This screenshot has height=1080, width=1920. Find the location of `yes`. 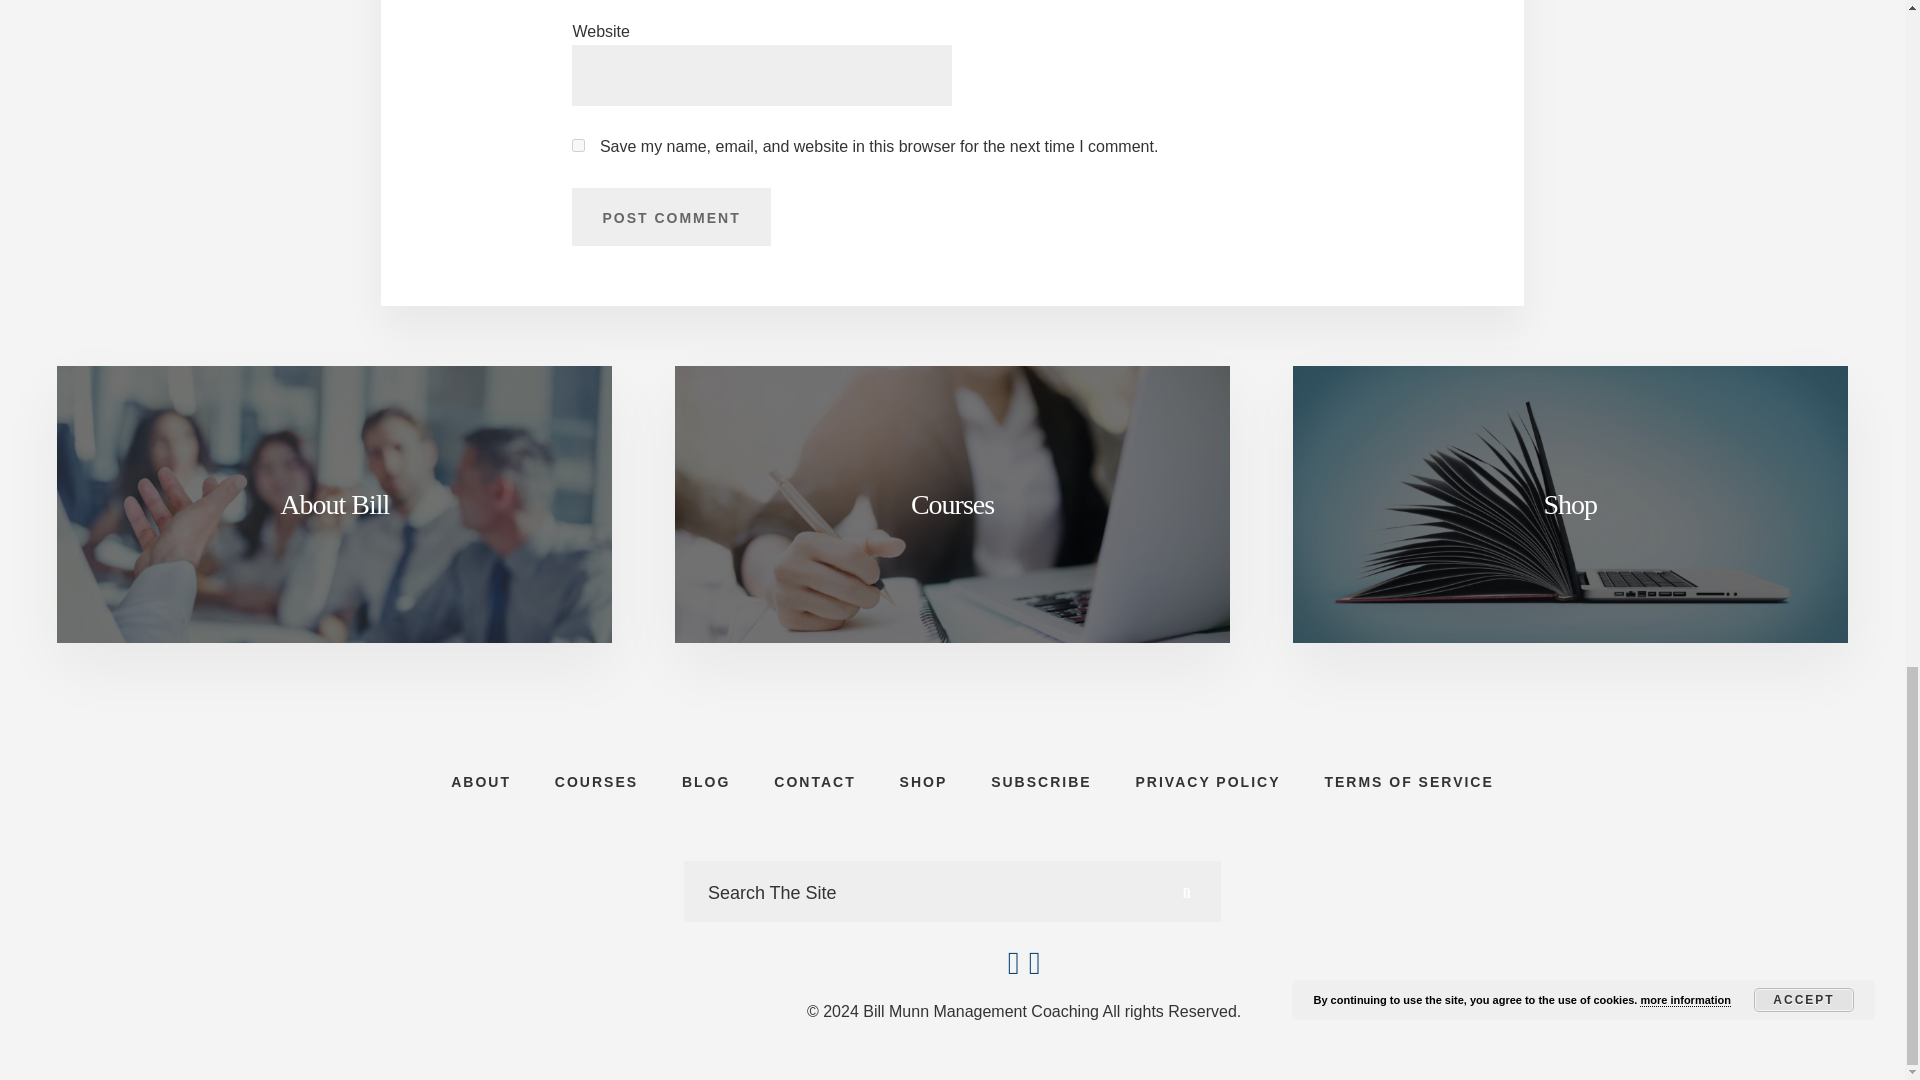

yes is located at coordinates (578, 146).